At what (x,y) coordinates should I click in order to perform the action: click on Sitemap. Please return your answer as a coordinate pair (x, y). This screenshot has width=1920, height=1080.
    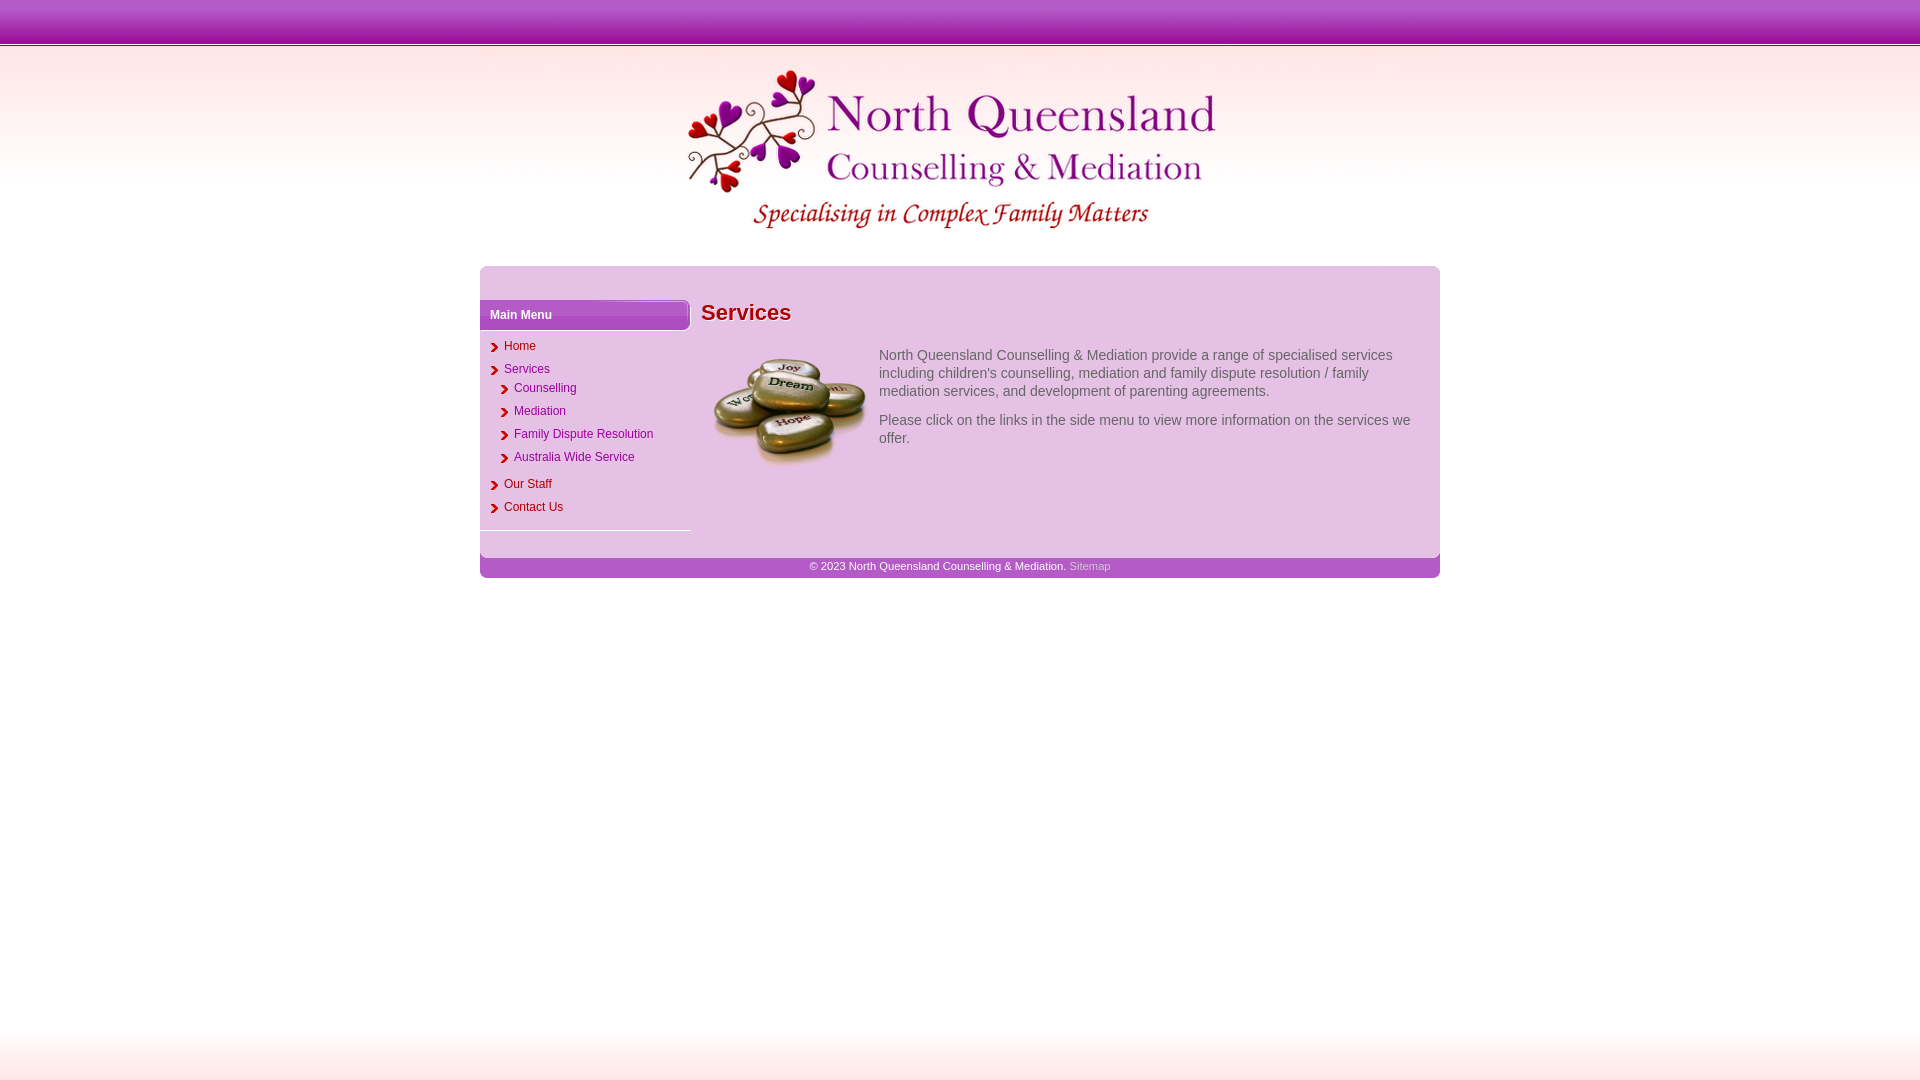
    Looking at the image, I should click on (1090, 566).